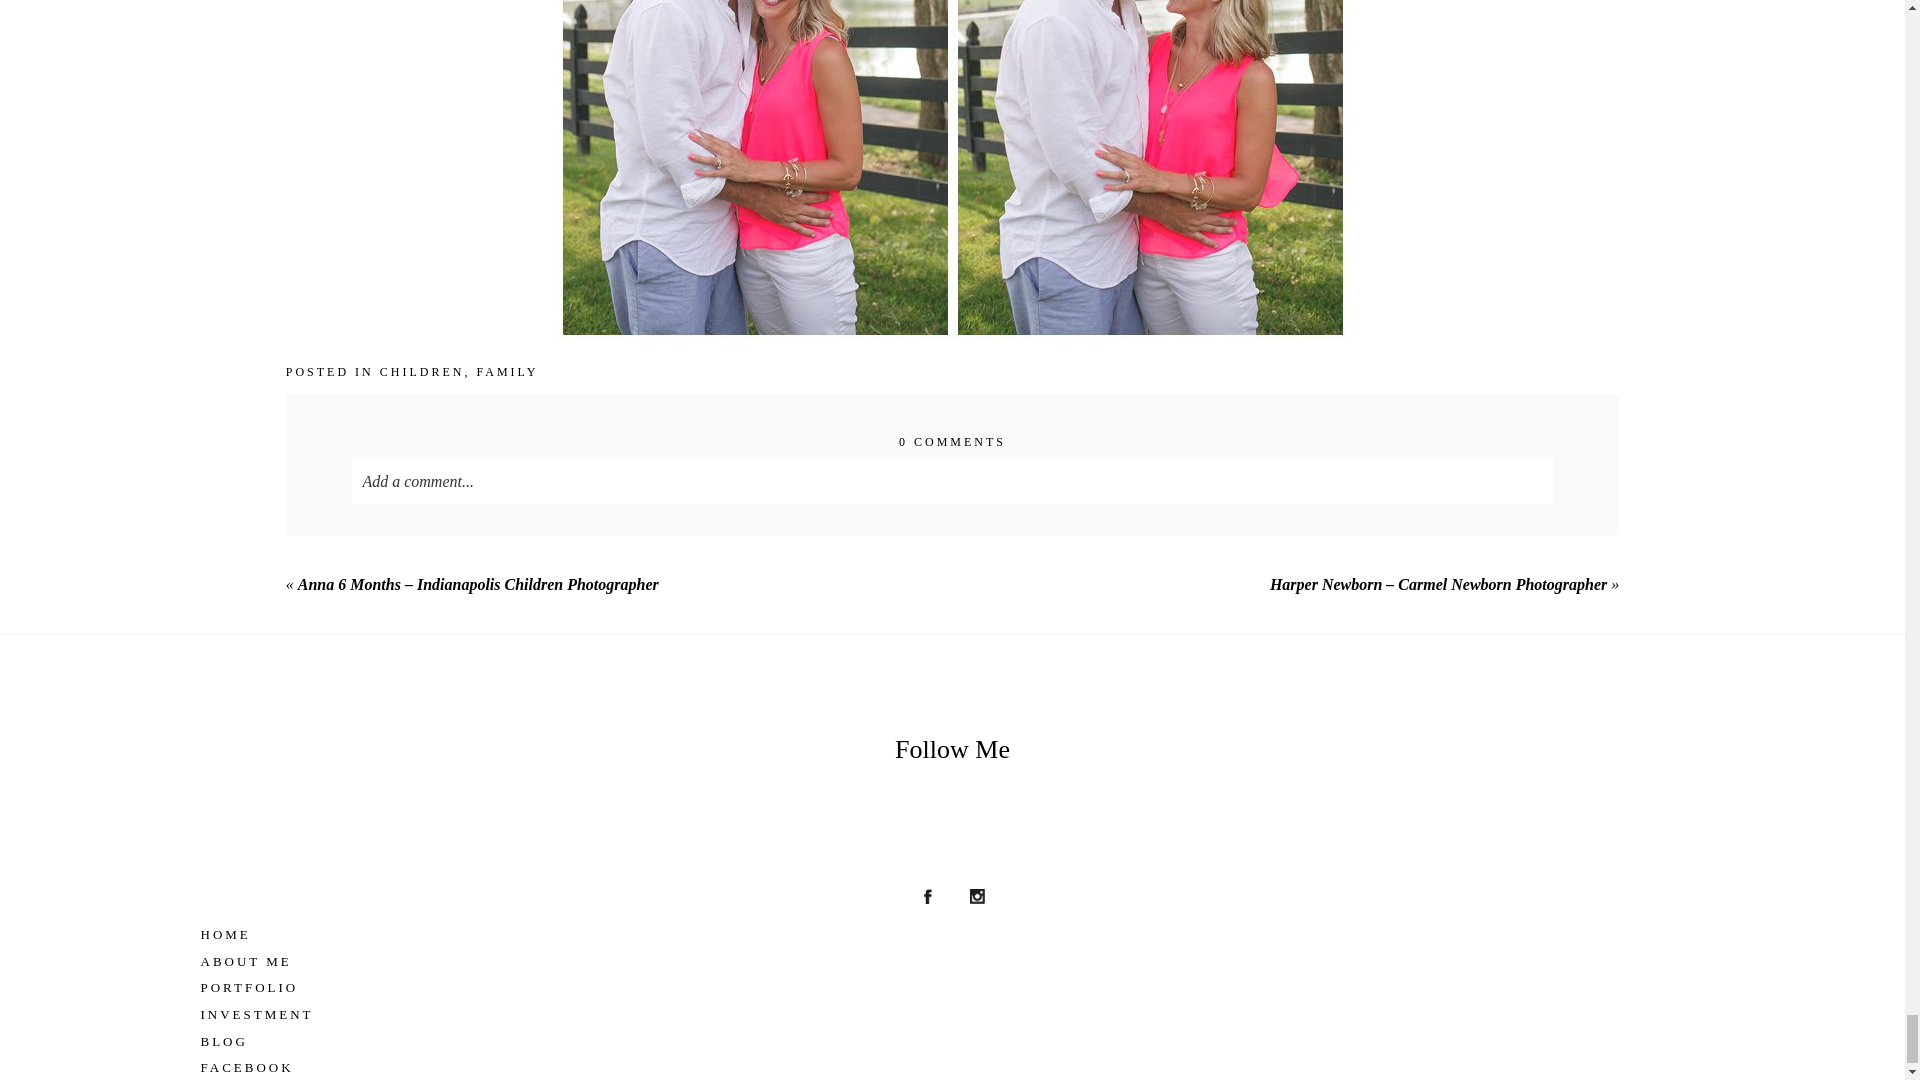 The image size is (1920, 1080). I want to click on ABOUT ME, so click(952, 962).